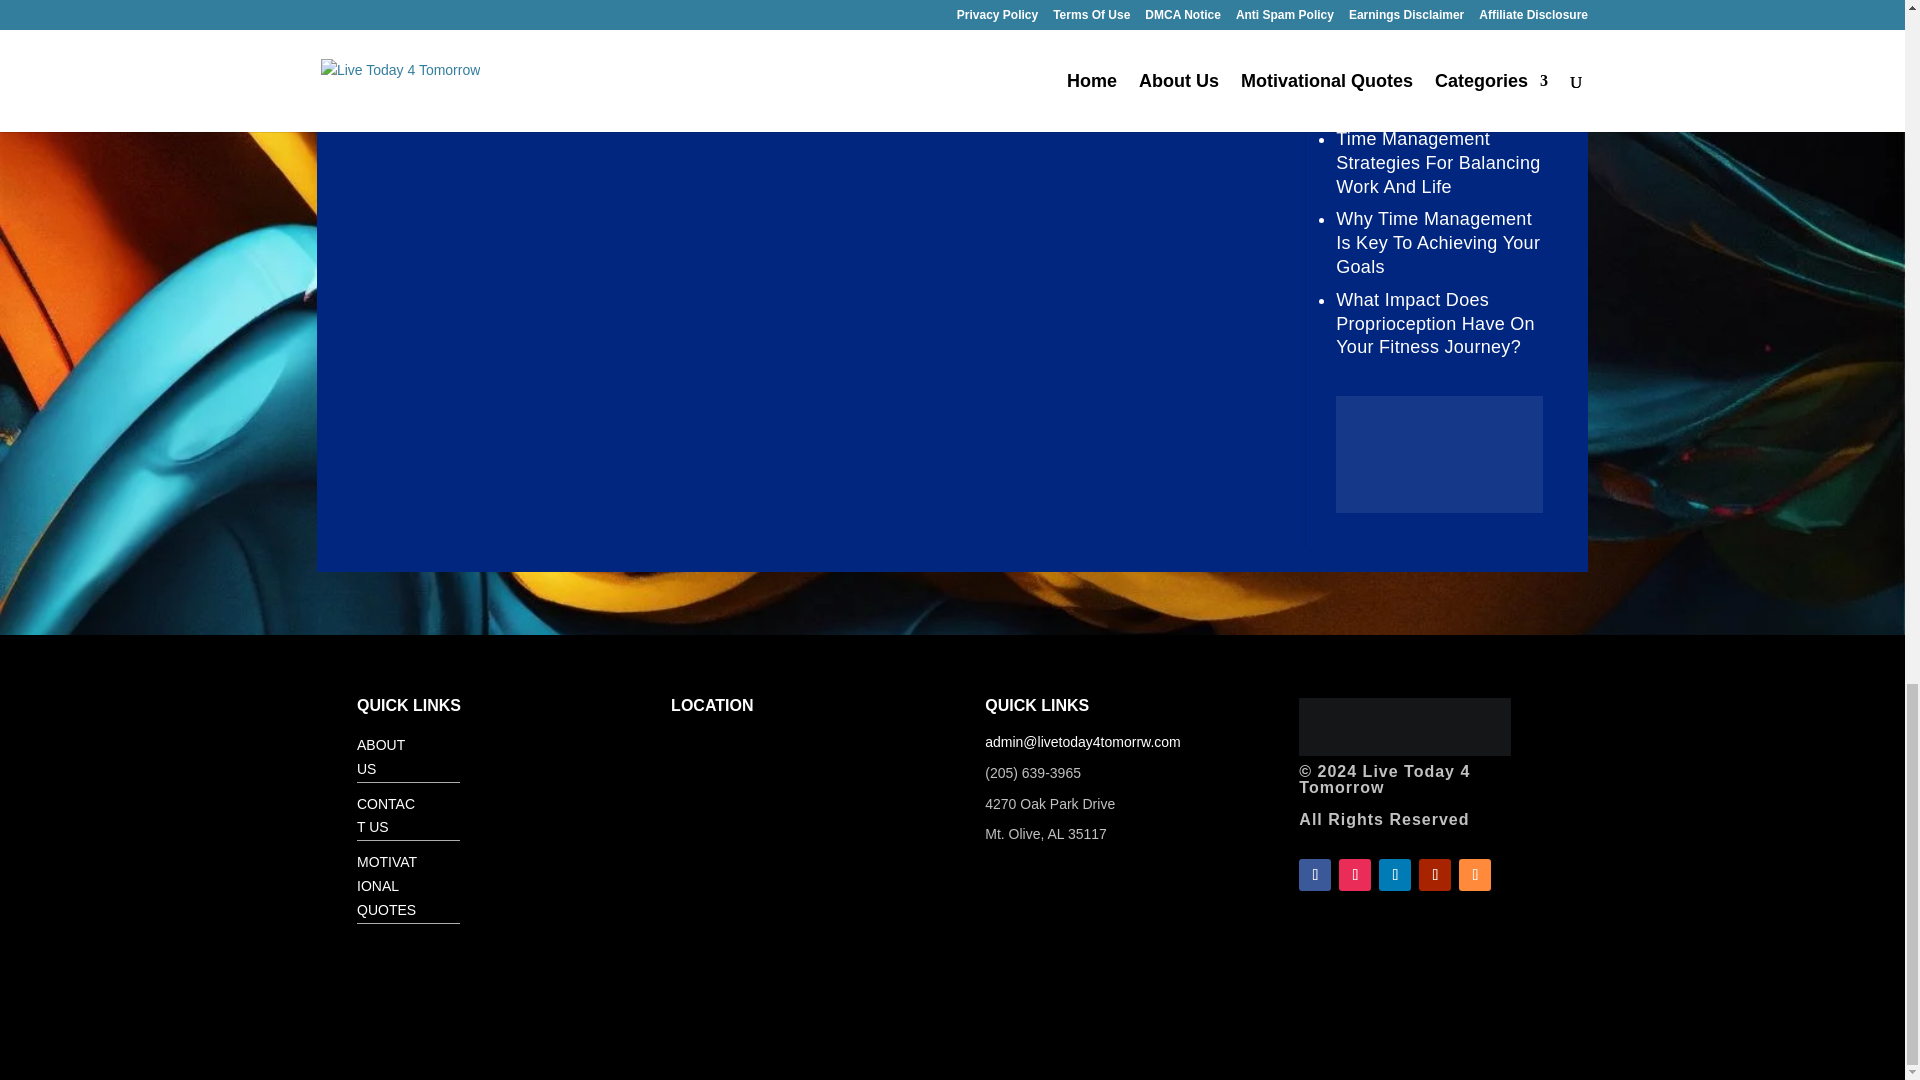 Image resolution: width=1920 pixels, height=1080 pixels. I want to click on Follow on RSS, so click(1475, 874).